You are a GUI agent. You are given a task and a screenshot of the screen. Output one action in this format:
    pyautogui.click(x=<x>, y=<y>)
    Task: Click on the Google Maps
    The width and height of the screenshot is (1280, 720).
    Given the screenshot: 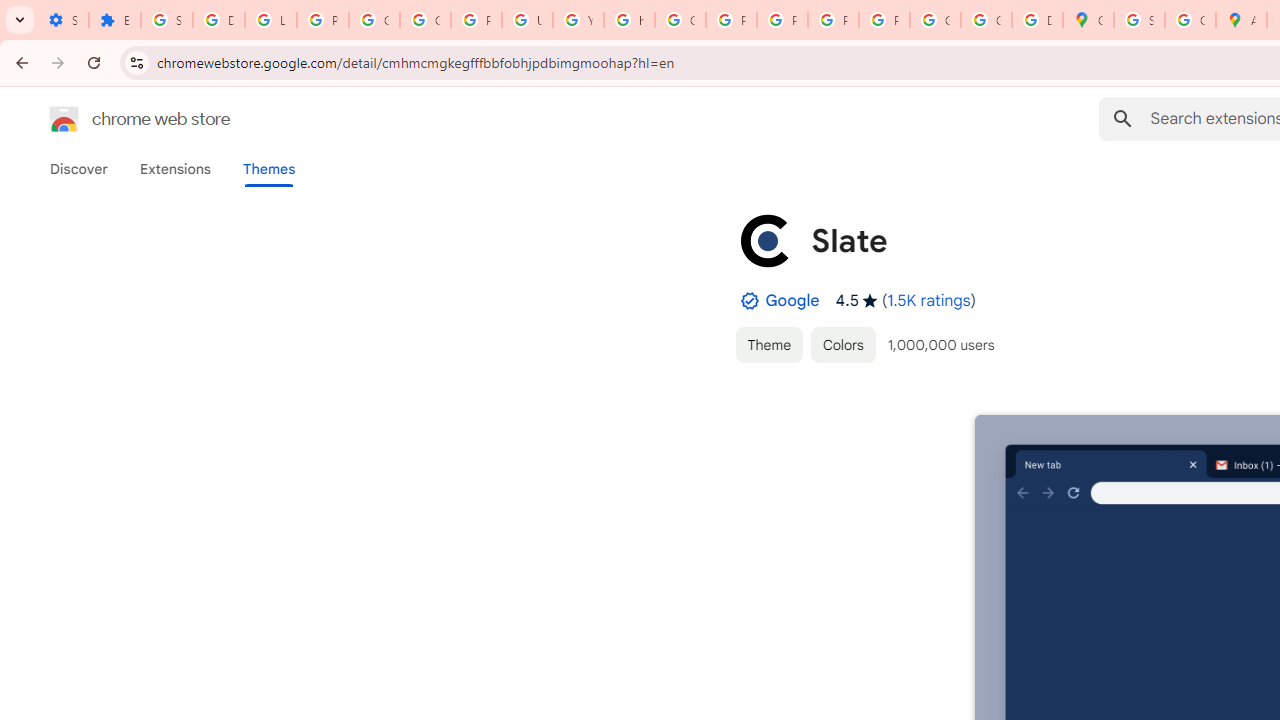 What is the action you would take?
    pyautogui.click(x=1088, y=20)
    